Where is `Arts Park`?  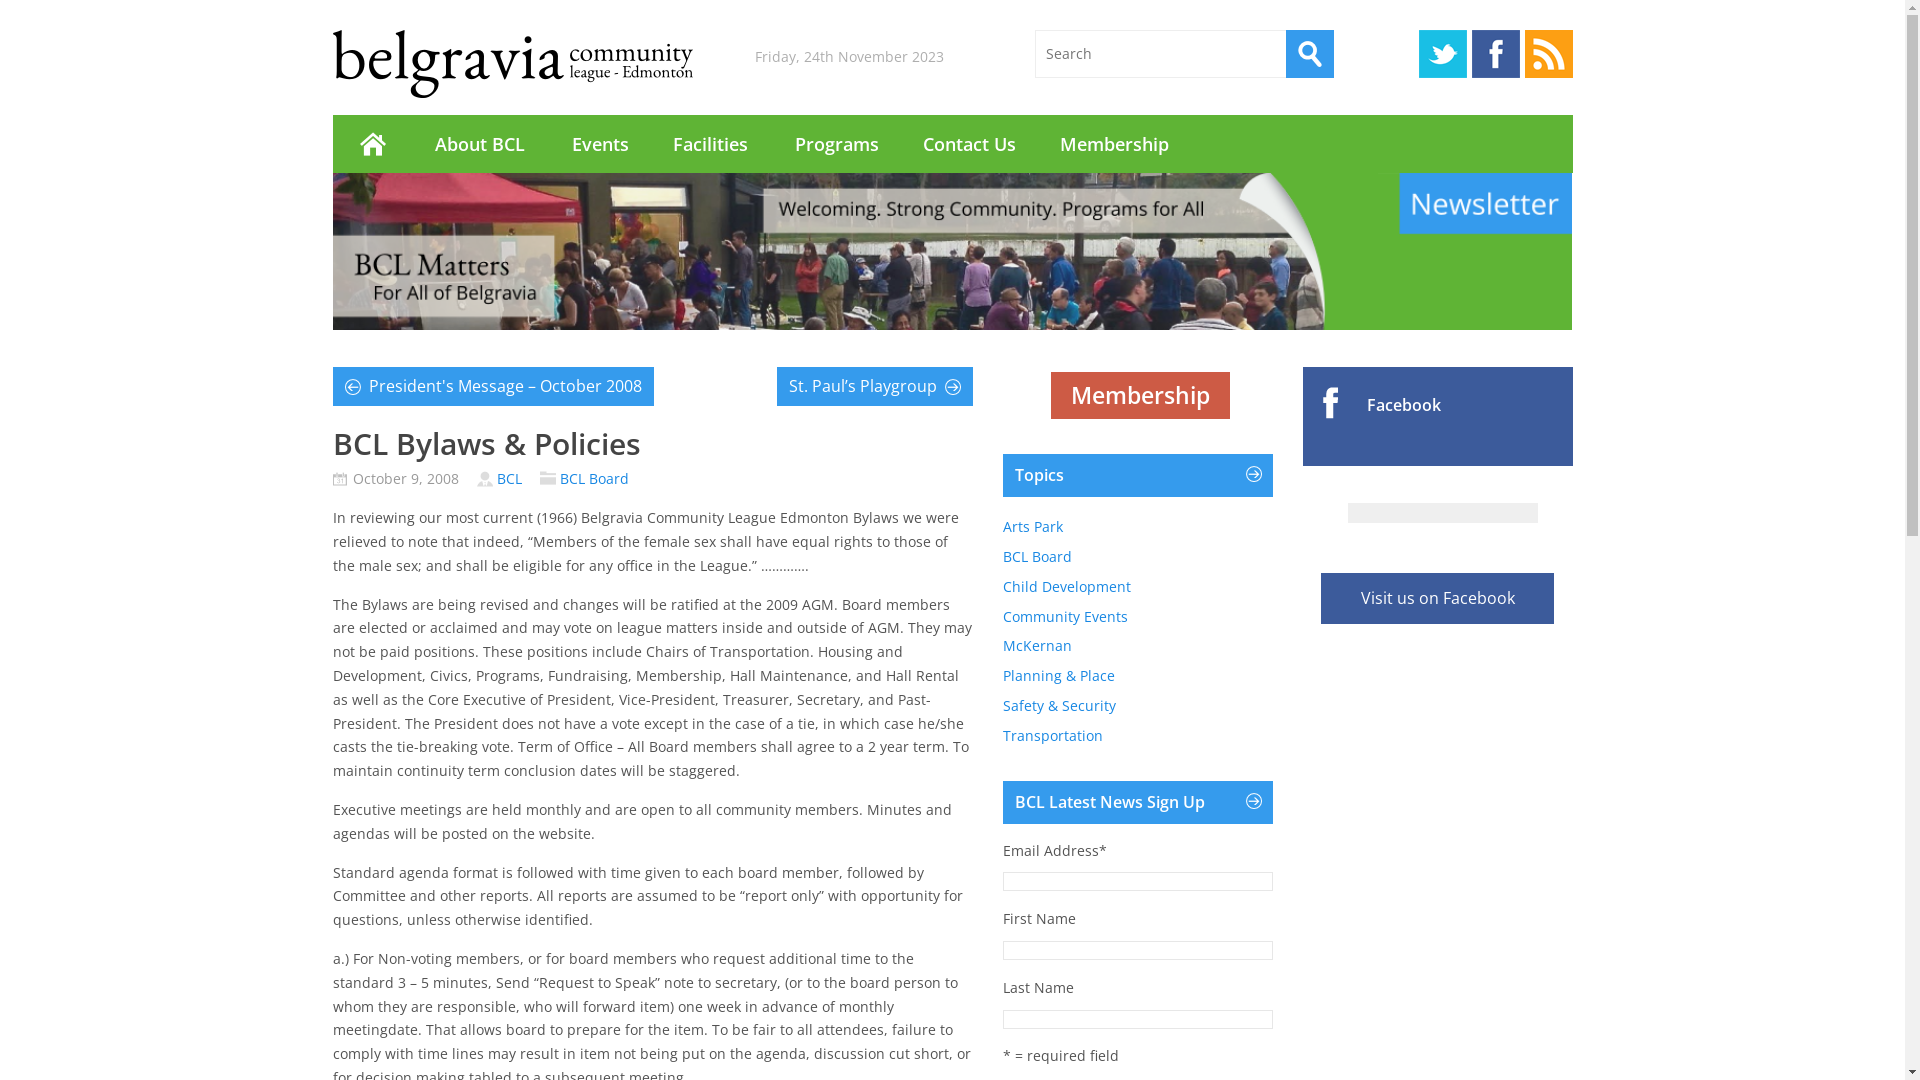 Arts Park is located at coordinates (1032, 526).